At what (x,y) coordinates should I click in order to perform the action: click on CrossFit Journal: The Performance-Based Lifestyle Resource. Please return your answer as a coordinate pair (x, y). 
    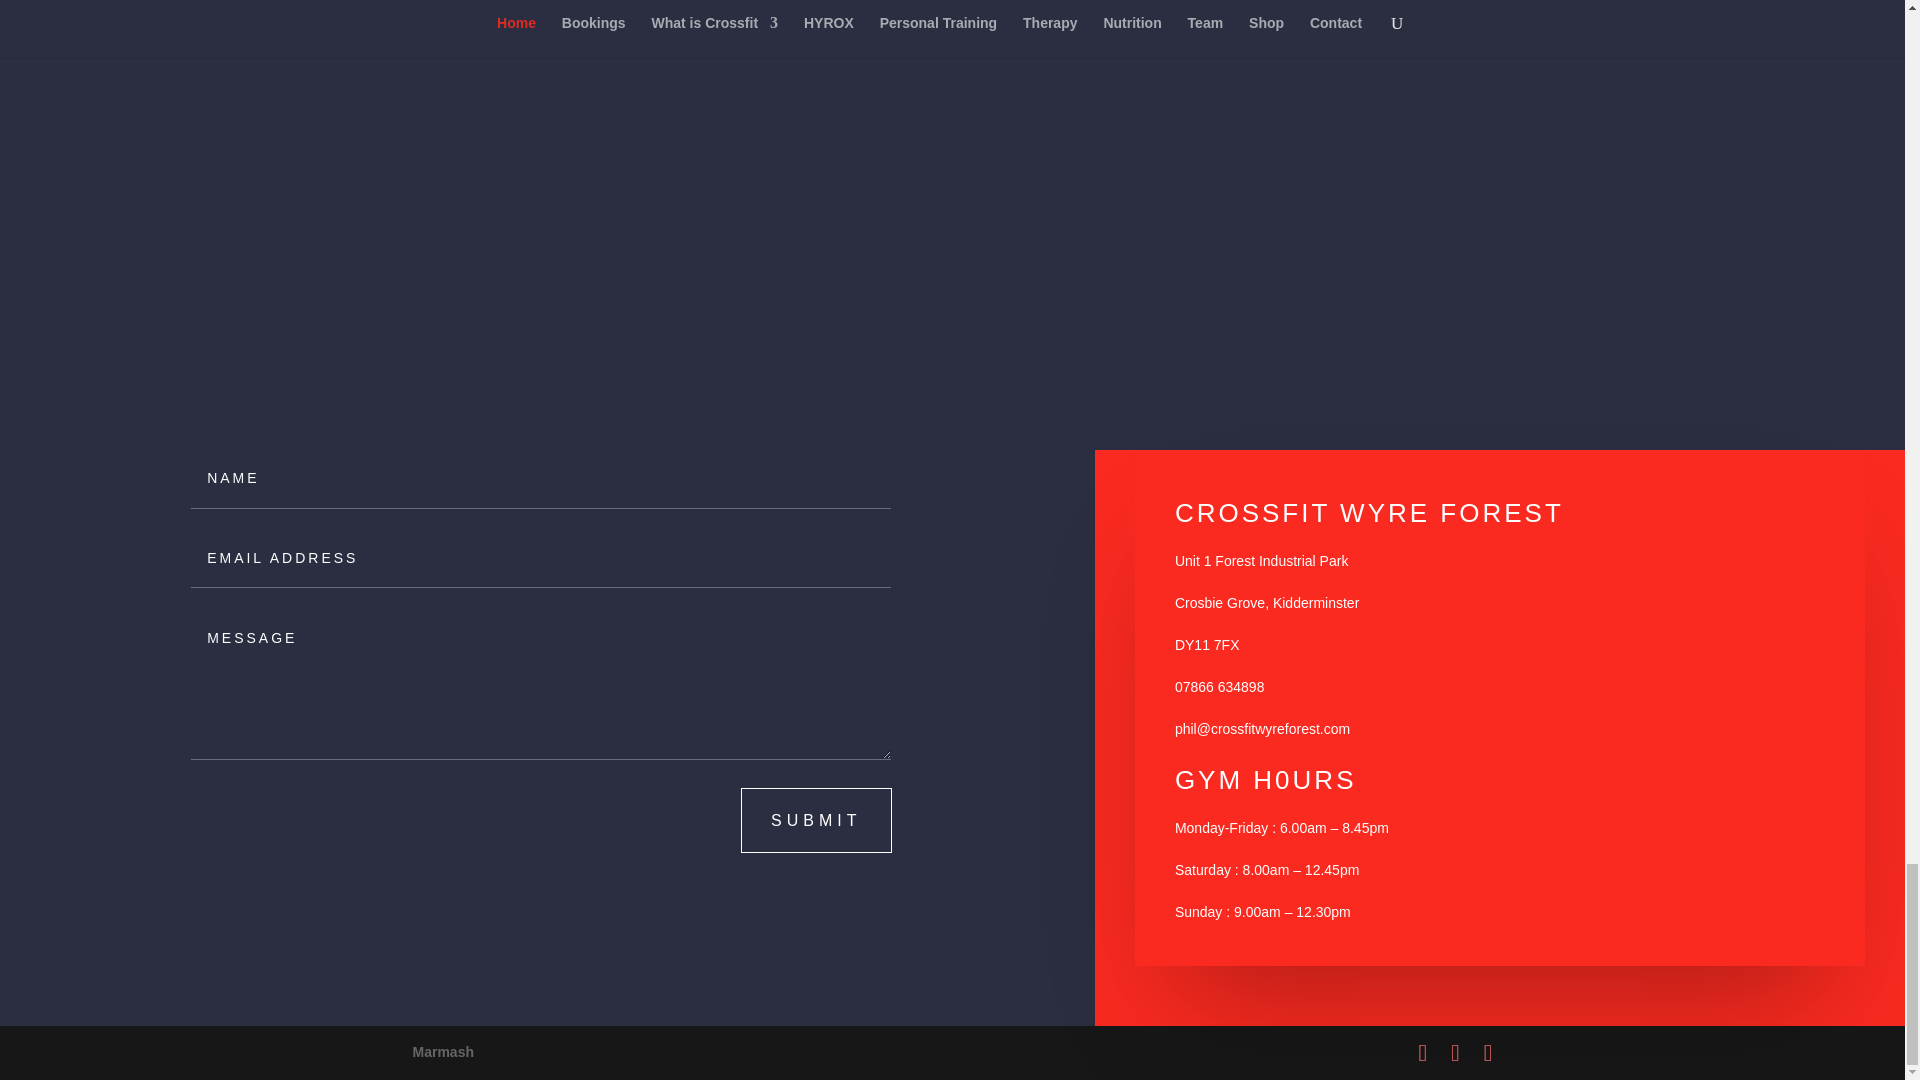
    Looking at the image, I should click on (1410, 401).